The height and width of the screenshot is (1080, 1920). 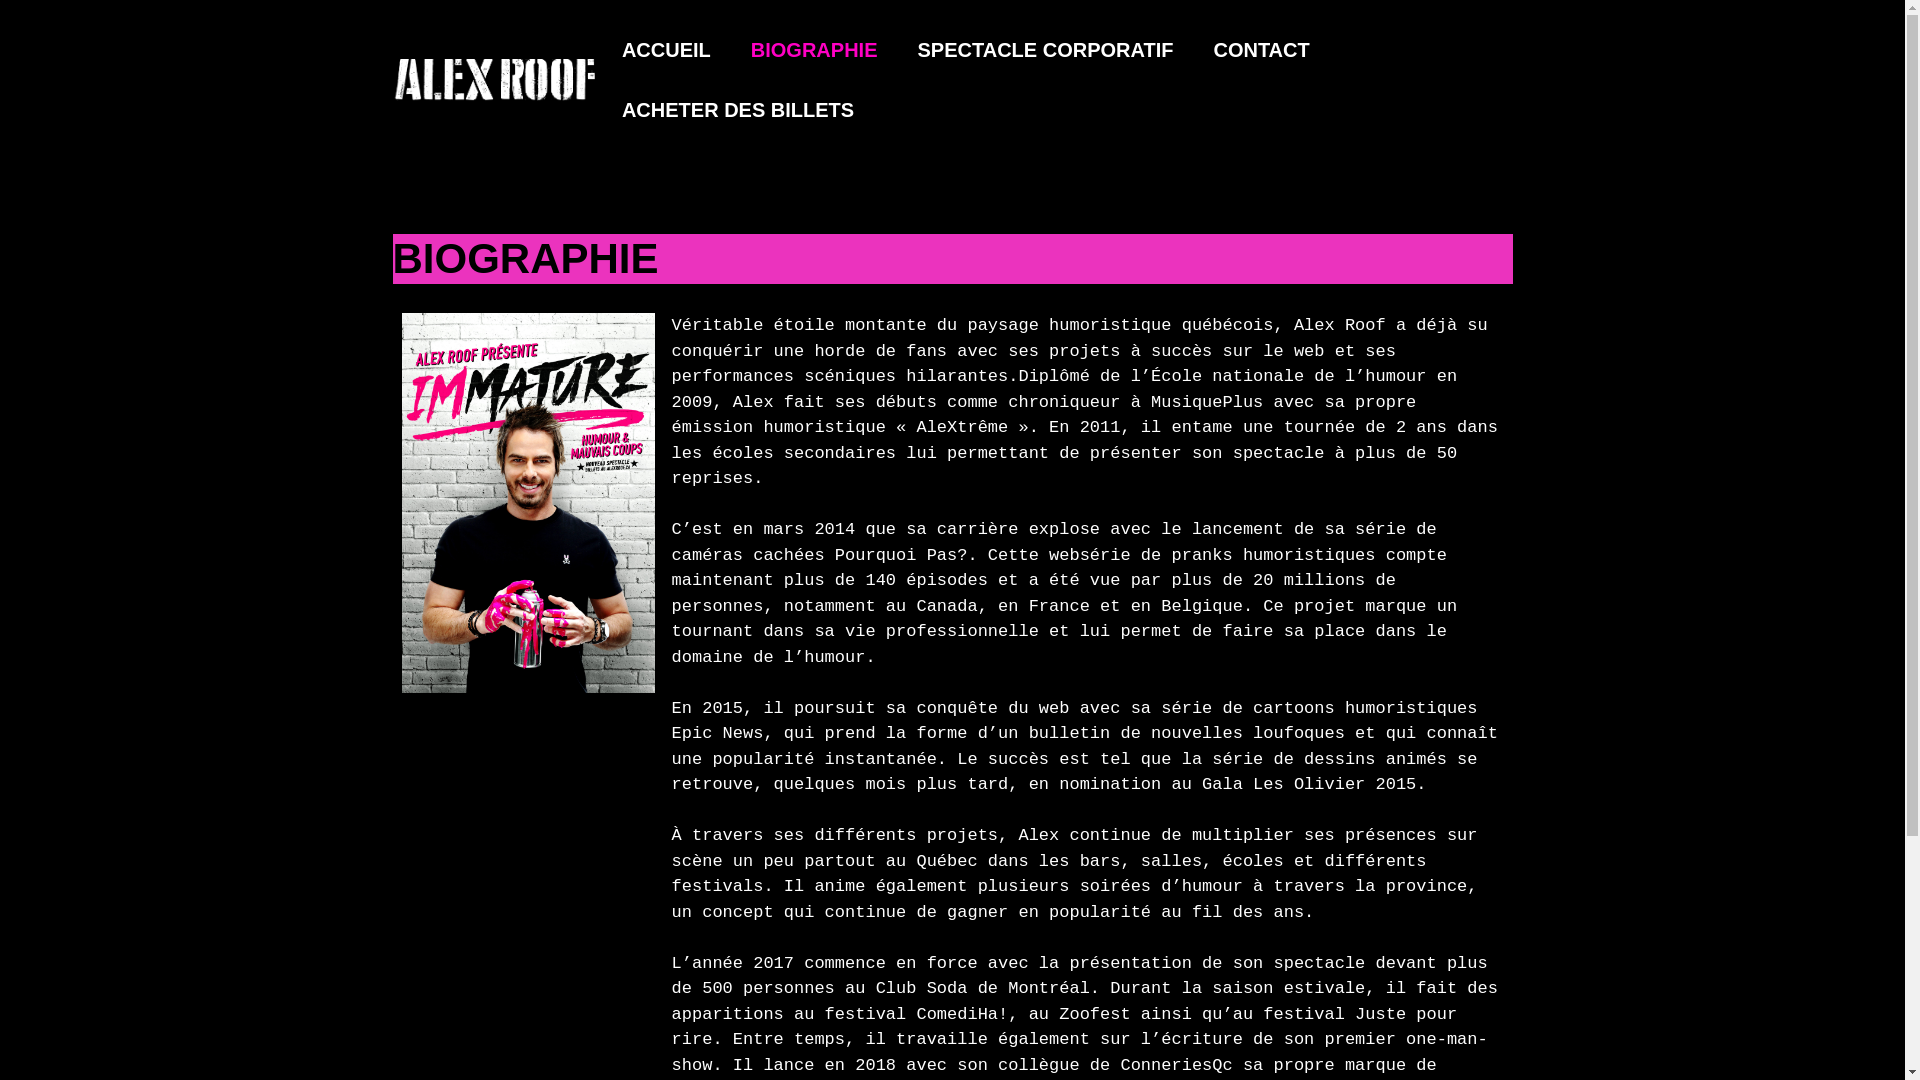 I want to click on ACHETER DES BILLETS, so click(x=738, y=110).